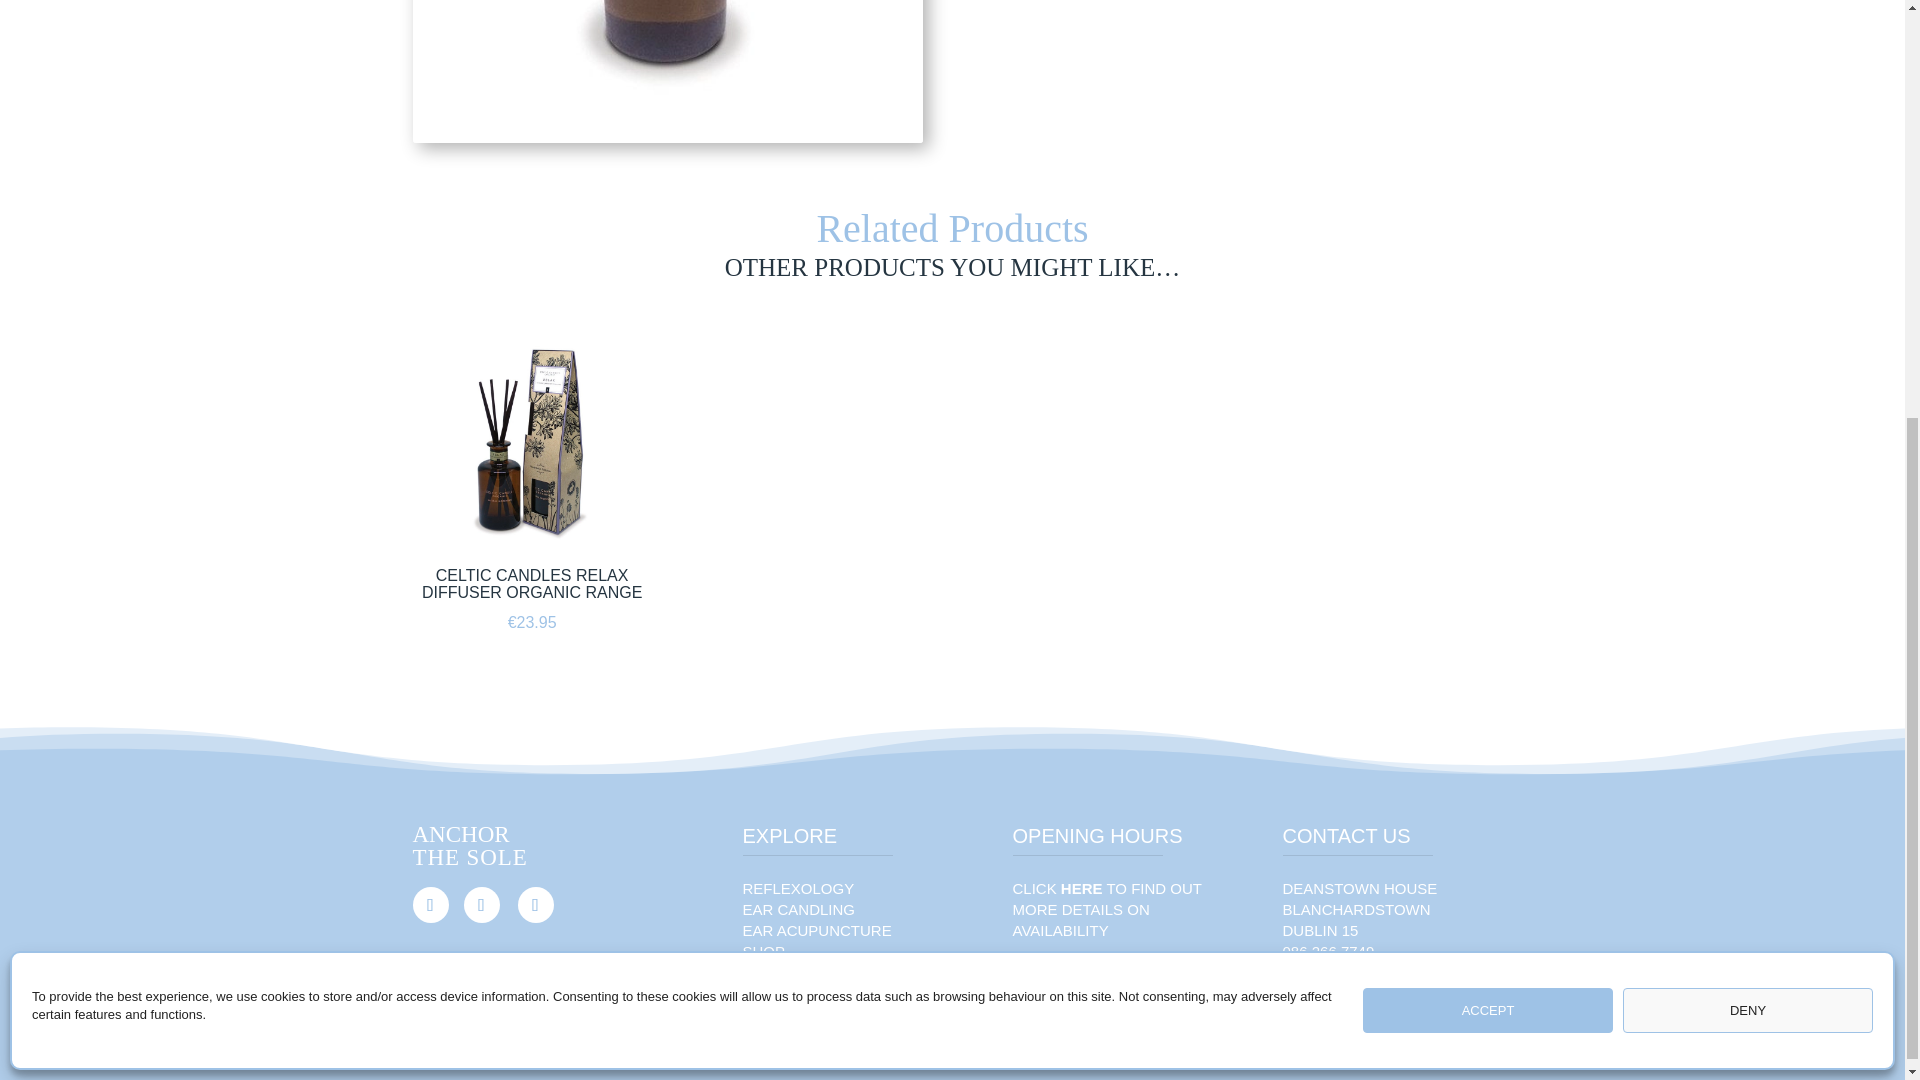 Image resolution: width=1920 pixels, height=1080 pixels. What do you see at coordinates (816, 930) in the screenshot?
I see `EAR ACUPUNCTURE` at bounding box center [816, 930].